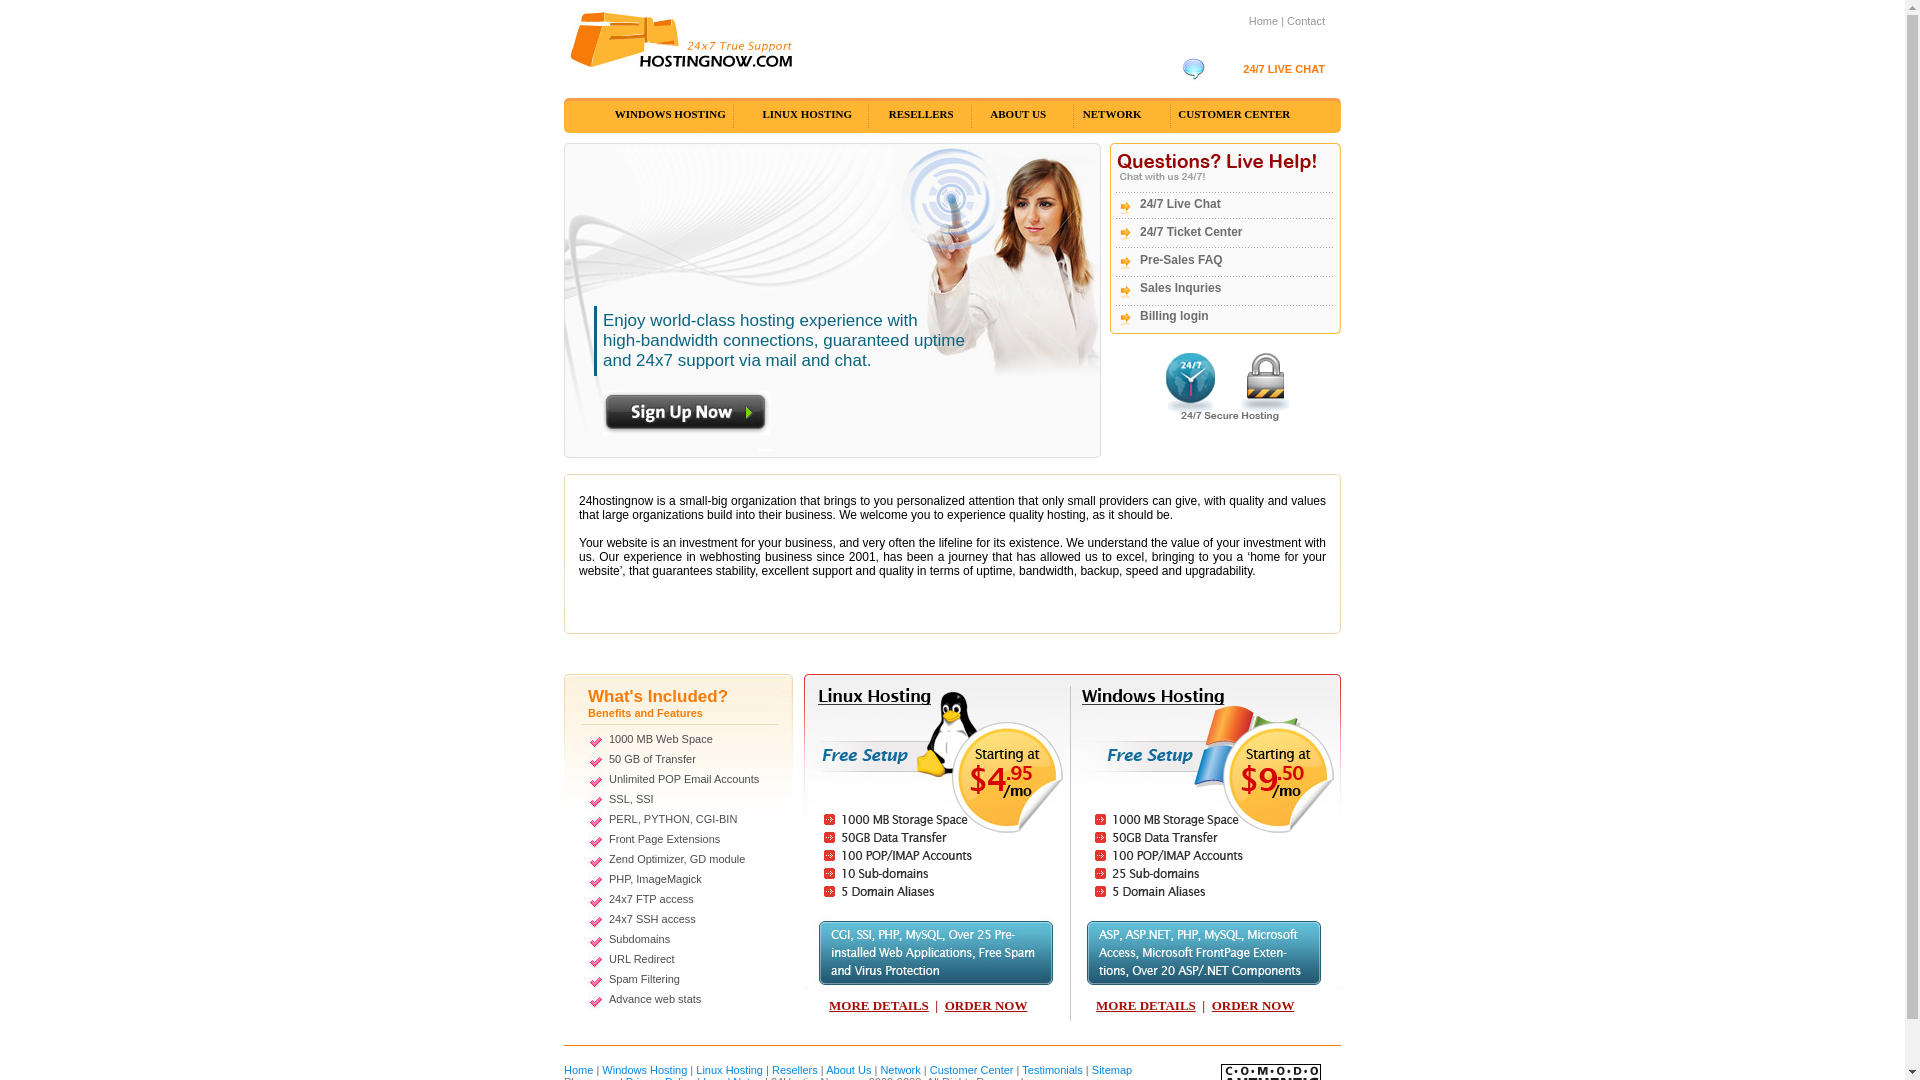 This screenshot has width=1920, height=1080. Describe the element at coordinates (644, 1070) in the screenshot. I see `Windows Hosting` at that location.